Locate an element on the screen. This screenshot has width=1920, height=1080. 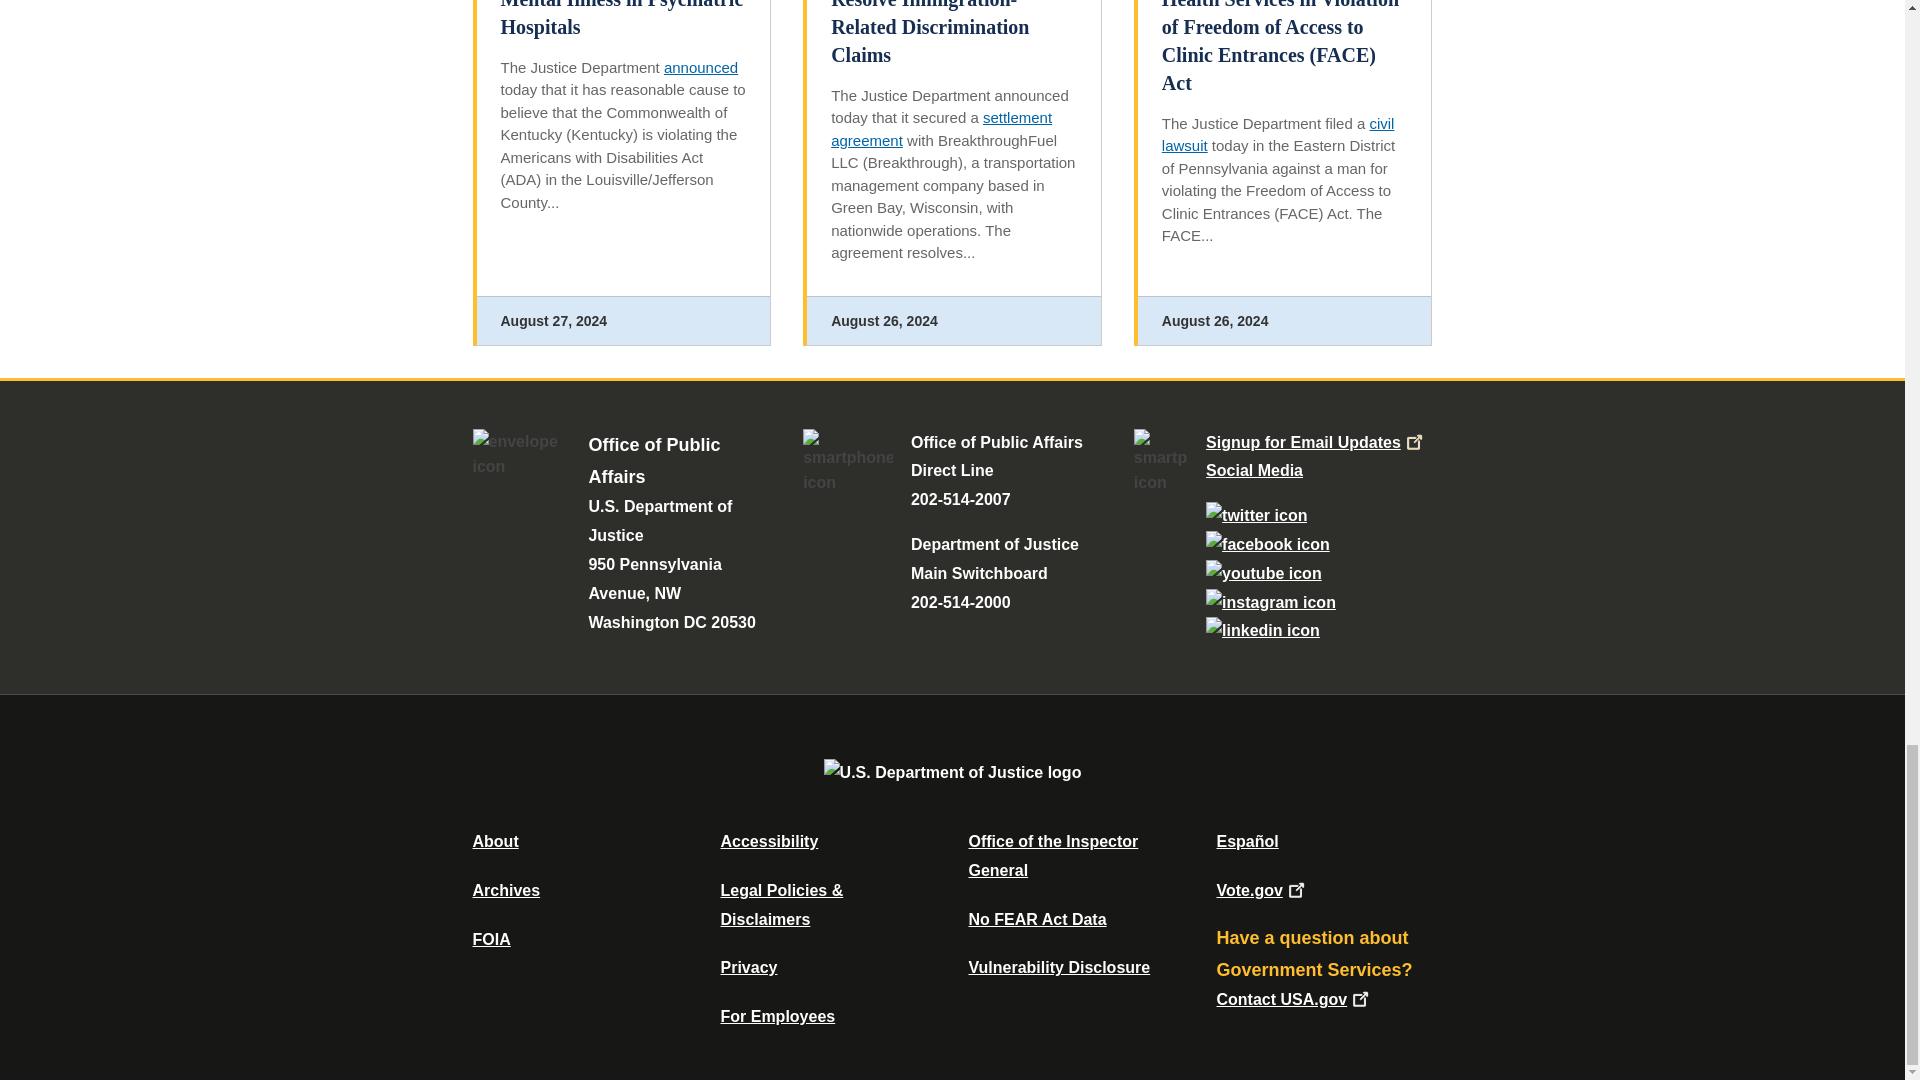
For Employees is located at coordinates (778, 1016).